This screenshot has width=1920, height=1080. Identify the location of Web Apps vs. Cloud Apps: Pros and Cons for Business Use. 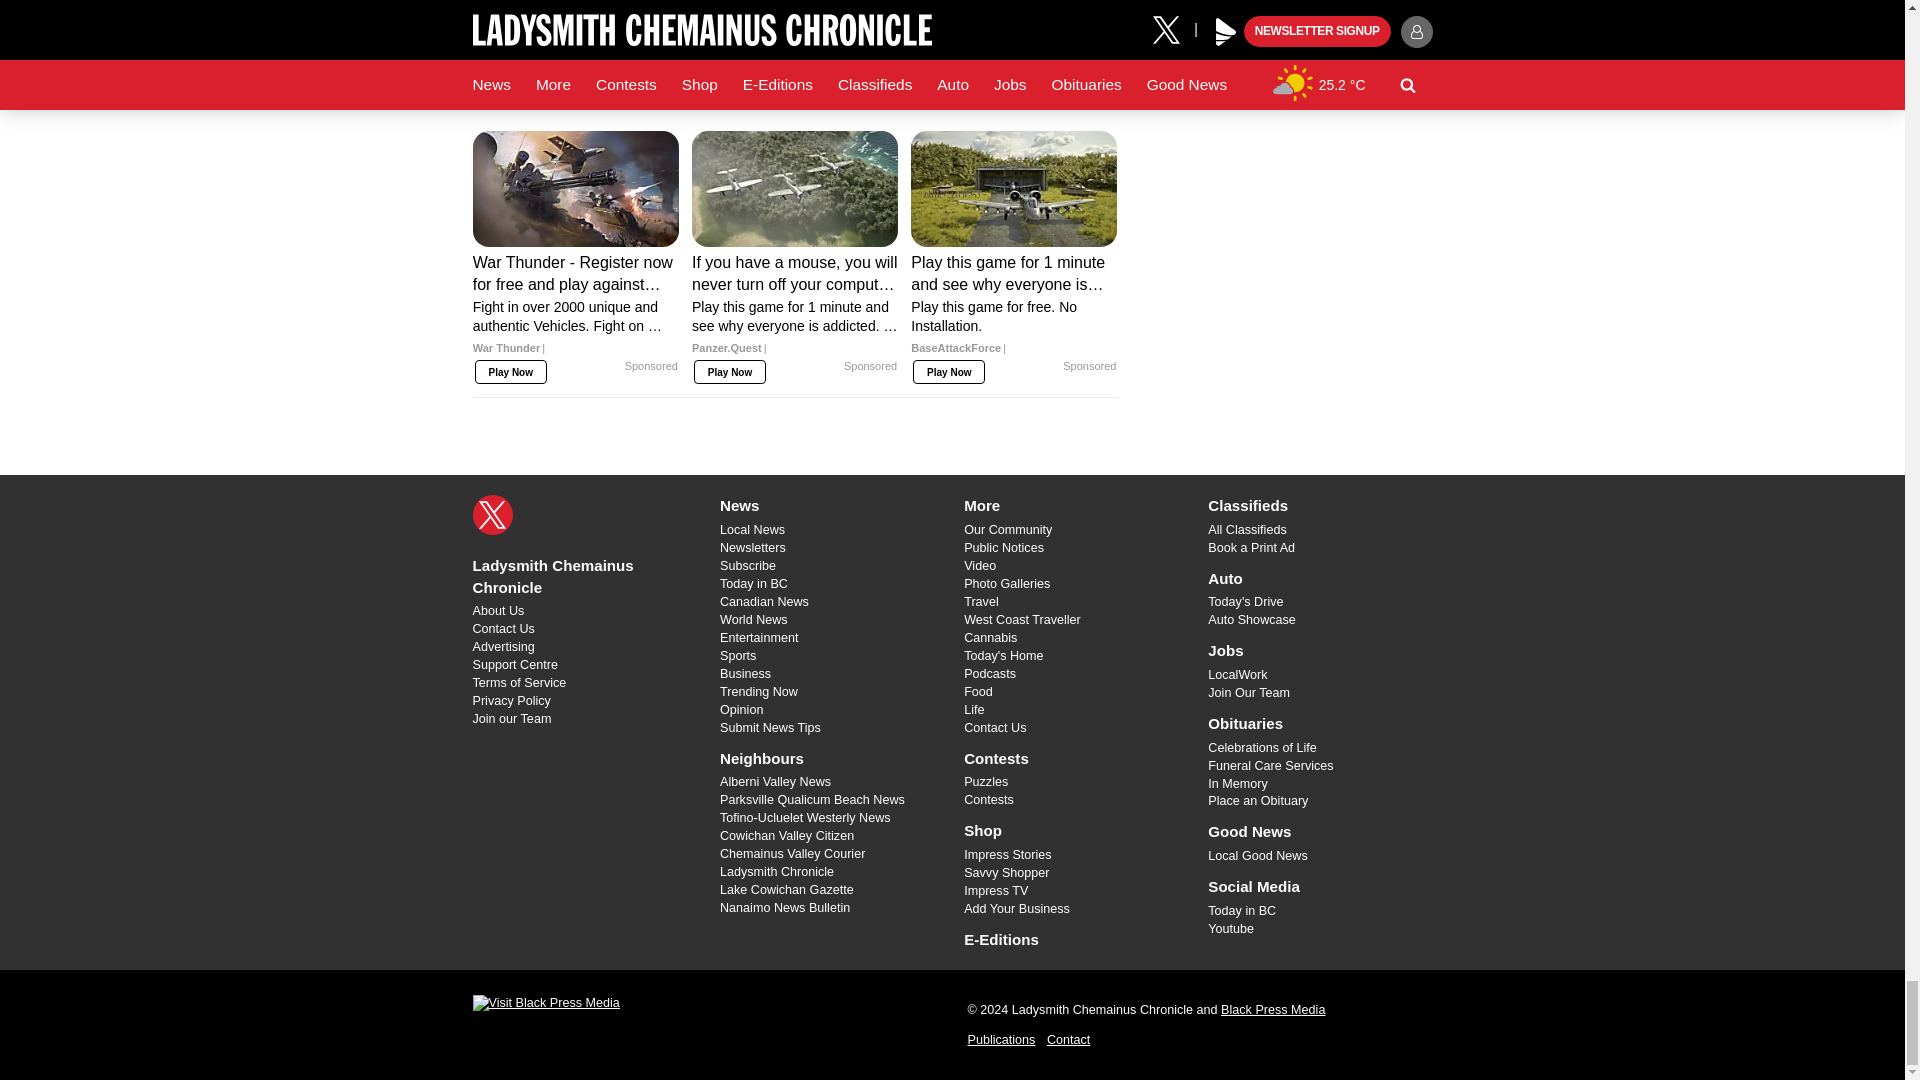
(576, 20).